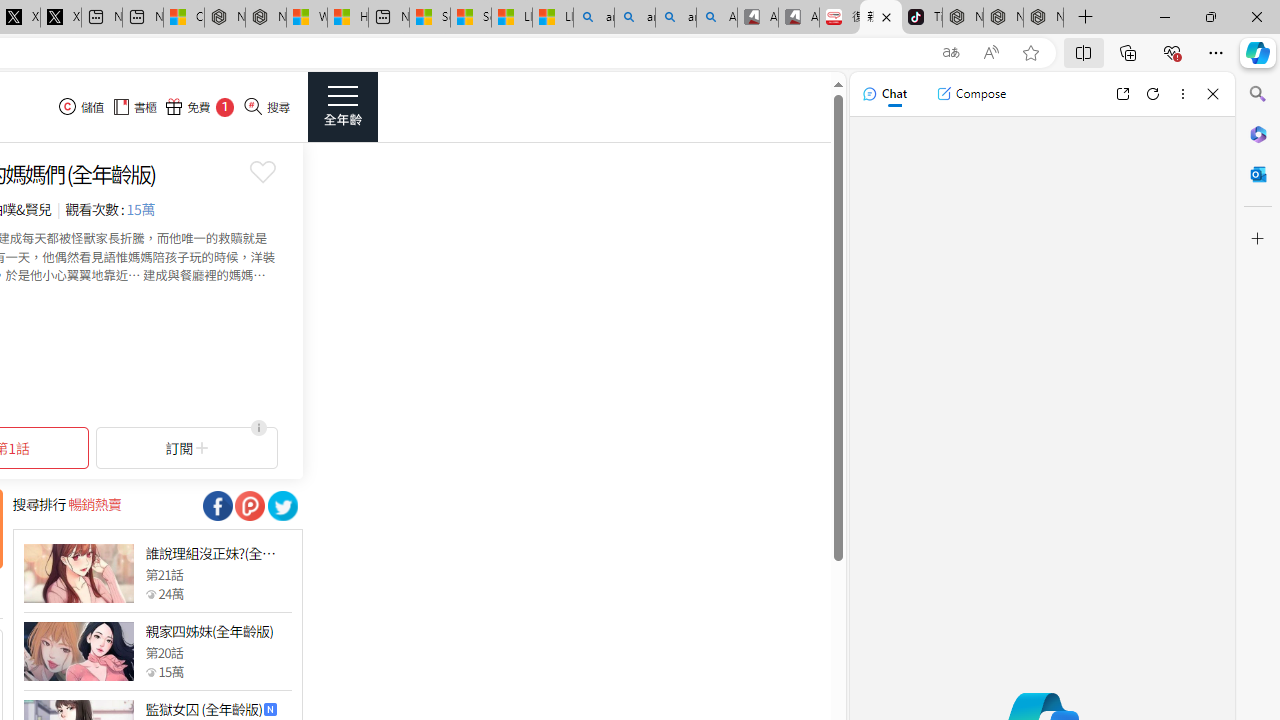 The width and height of the screenshot is (1280, 720). I want to click on All Cubot phones, so click(799, 18).